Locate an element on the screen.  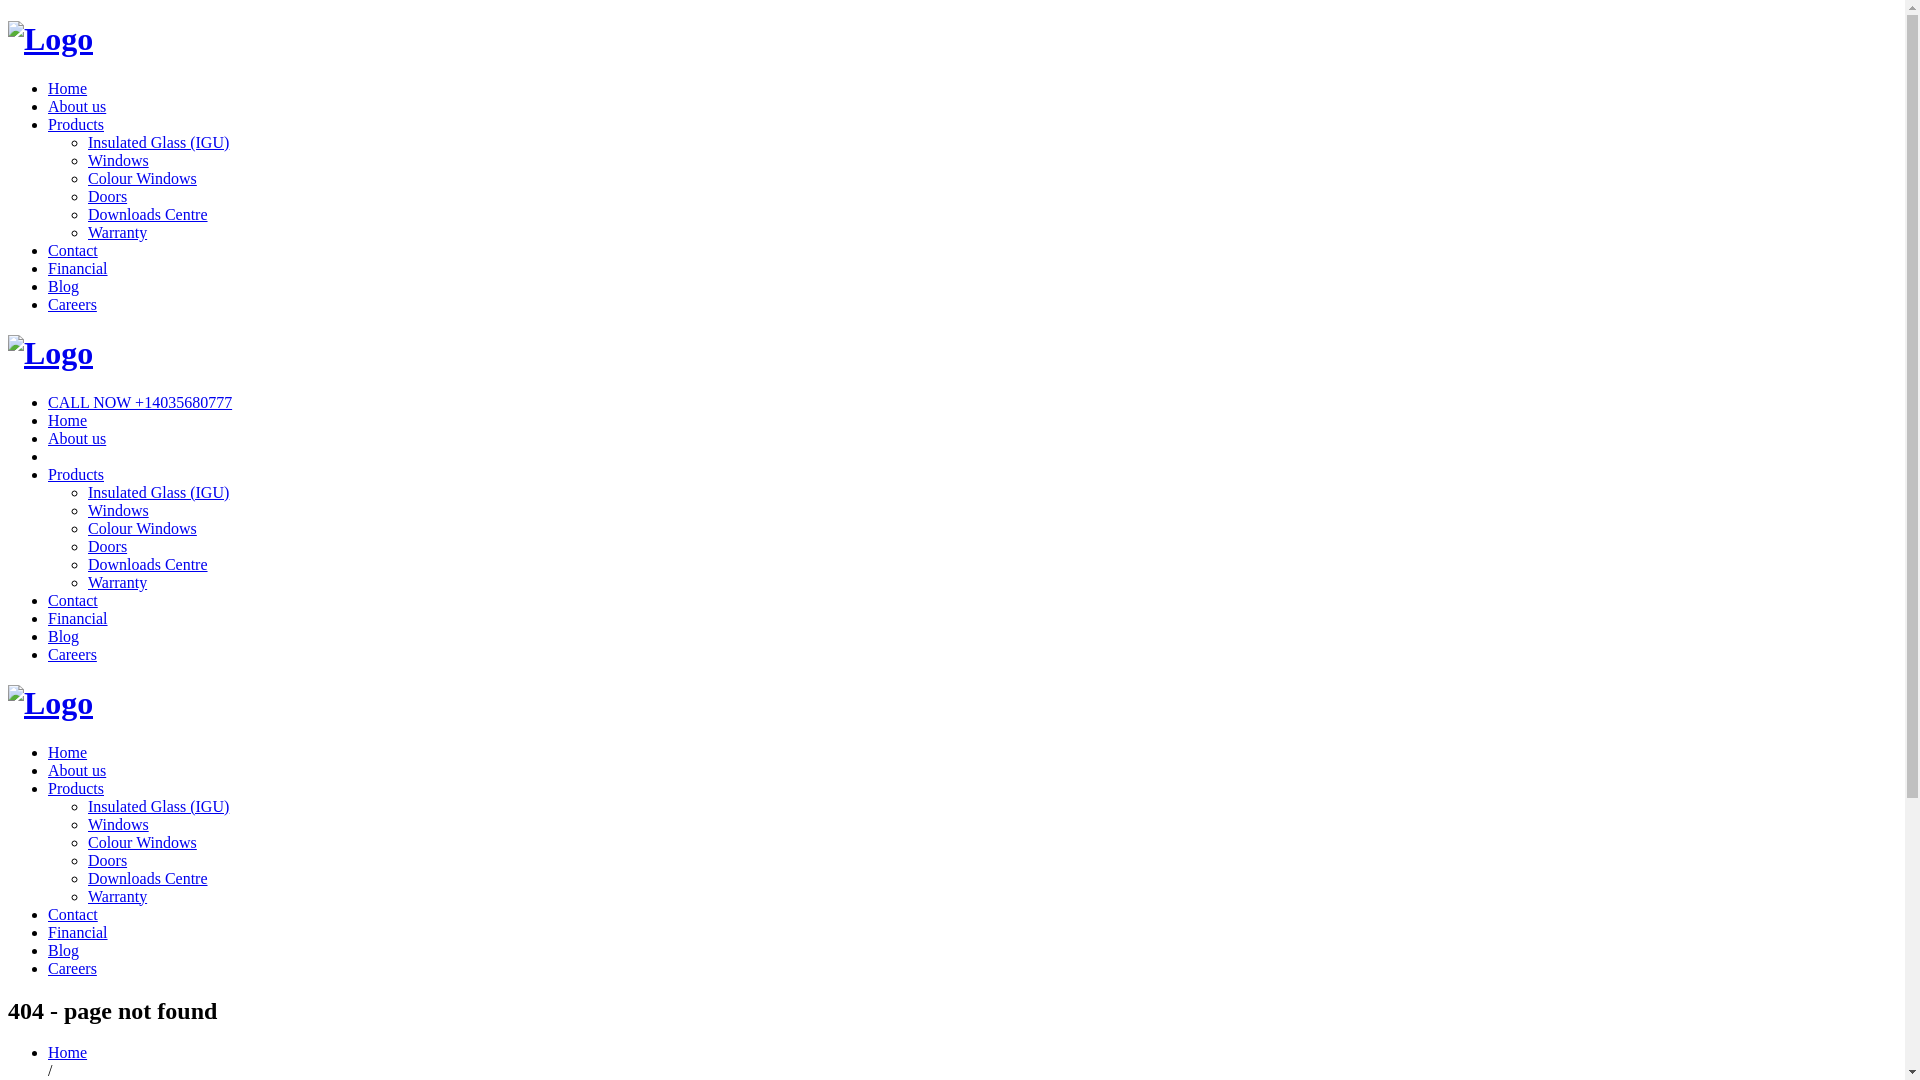
Windows is located at coordinates (118, 160).